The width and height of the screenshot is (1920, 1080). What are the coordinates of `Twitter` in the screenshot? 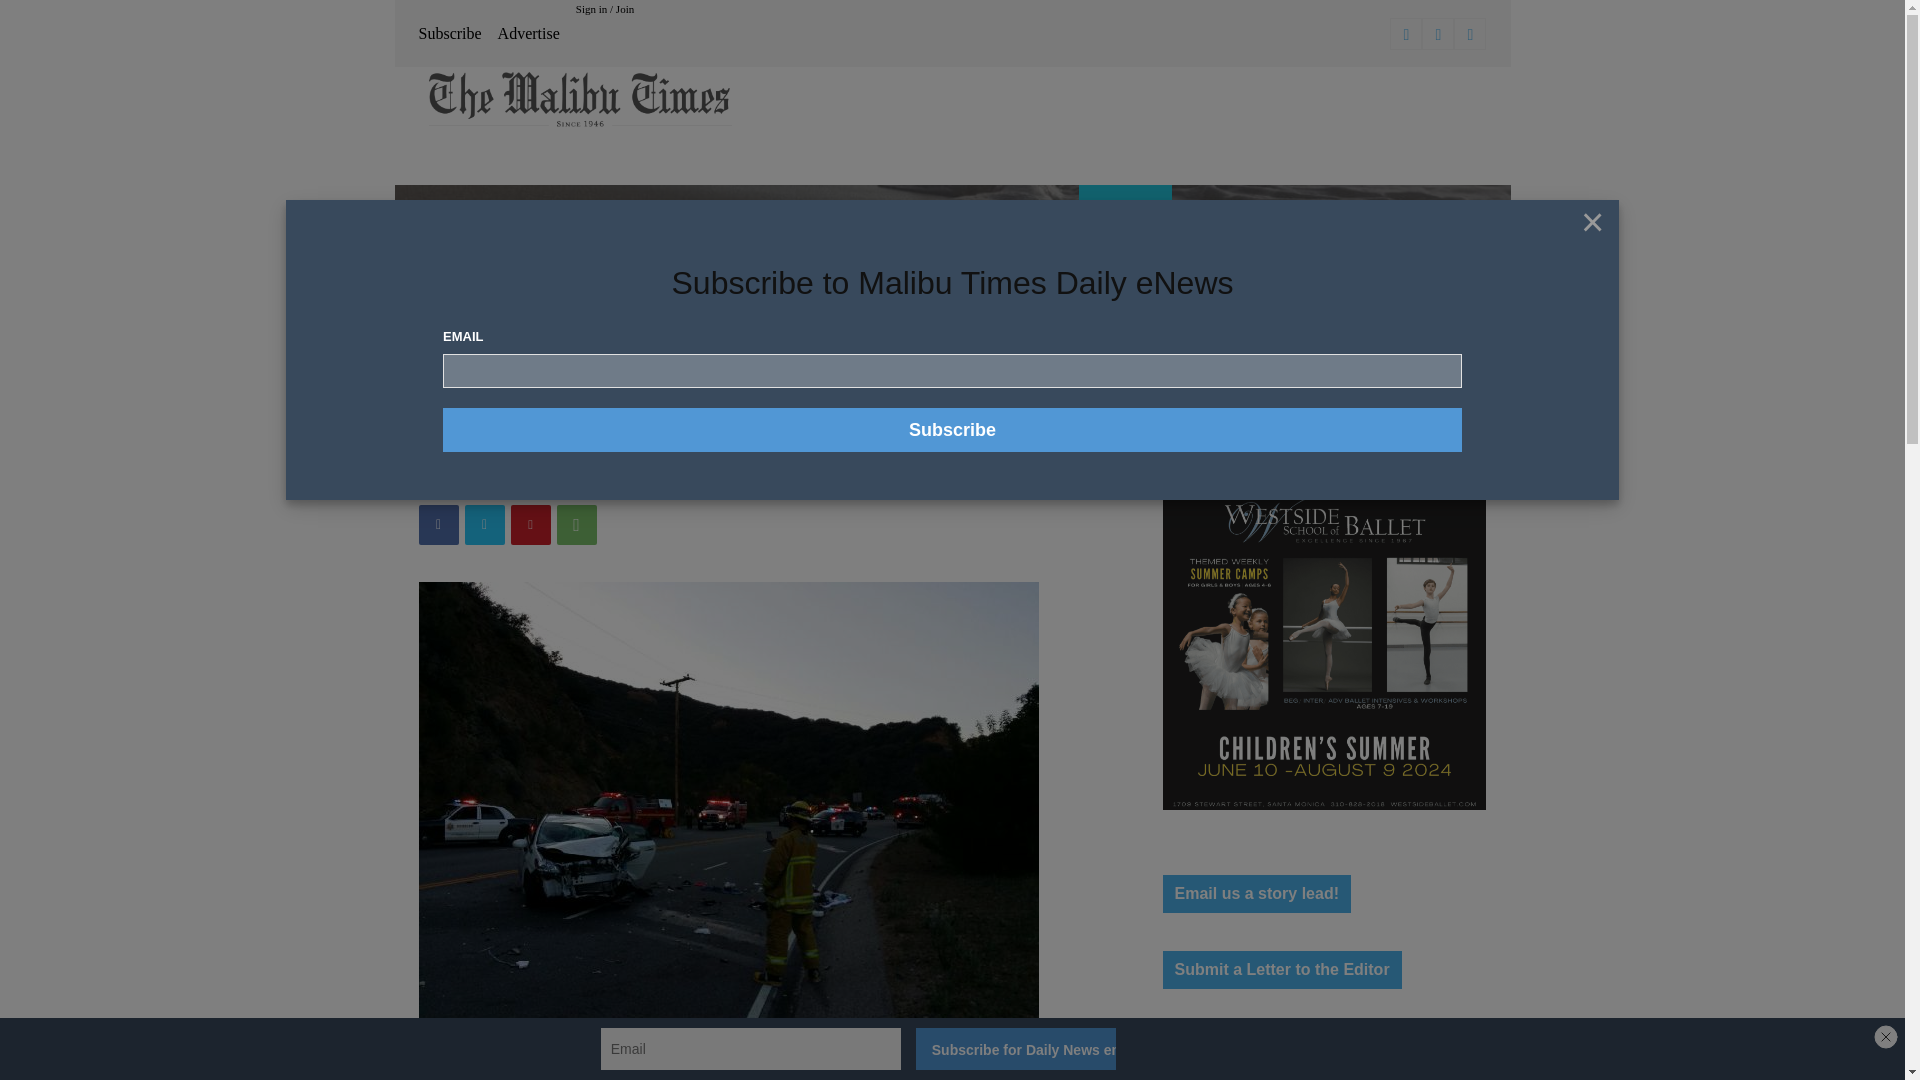 It's located at (1470, 34).